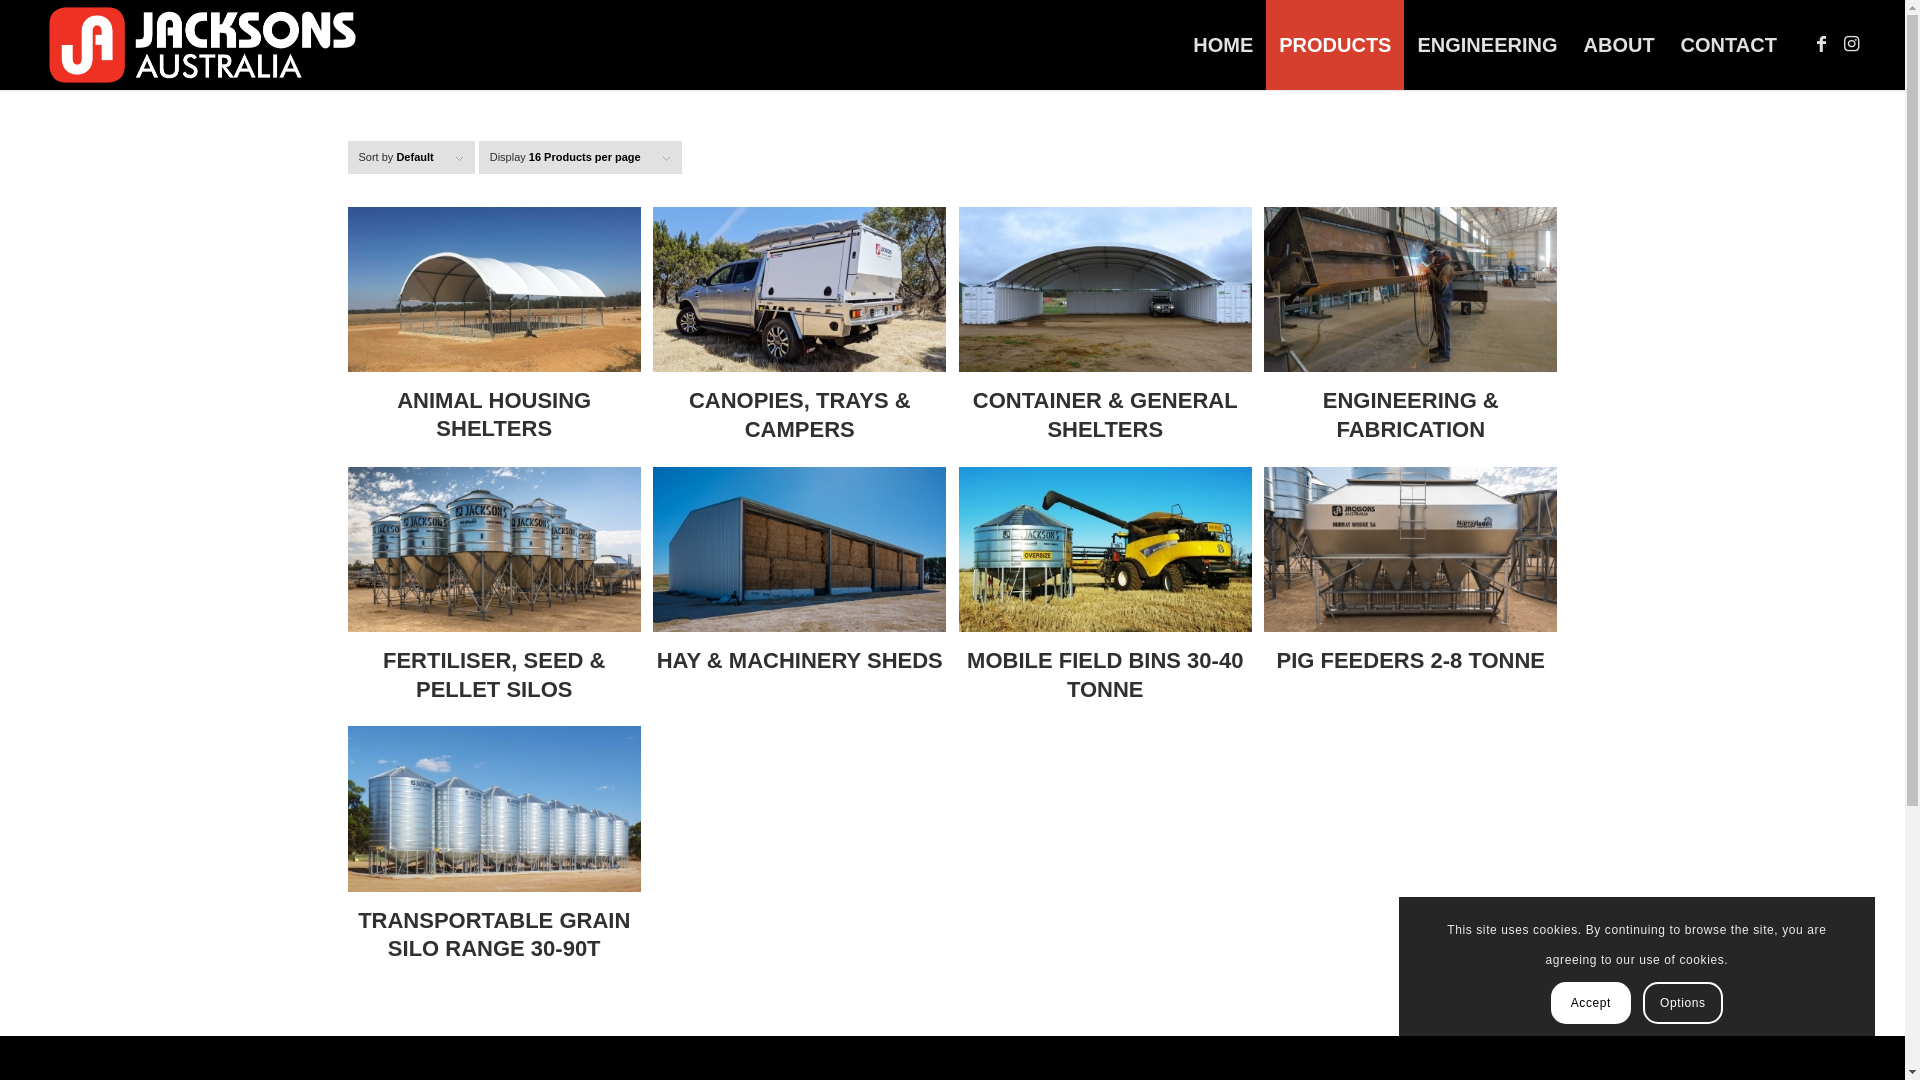  I want to click on Facebook, so click(1822, 44).